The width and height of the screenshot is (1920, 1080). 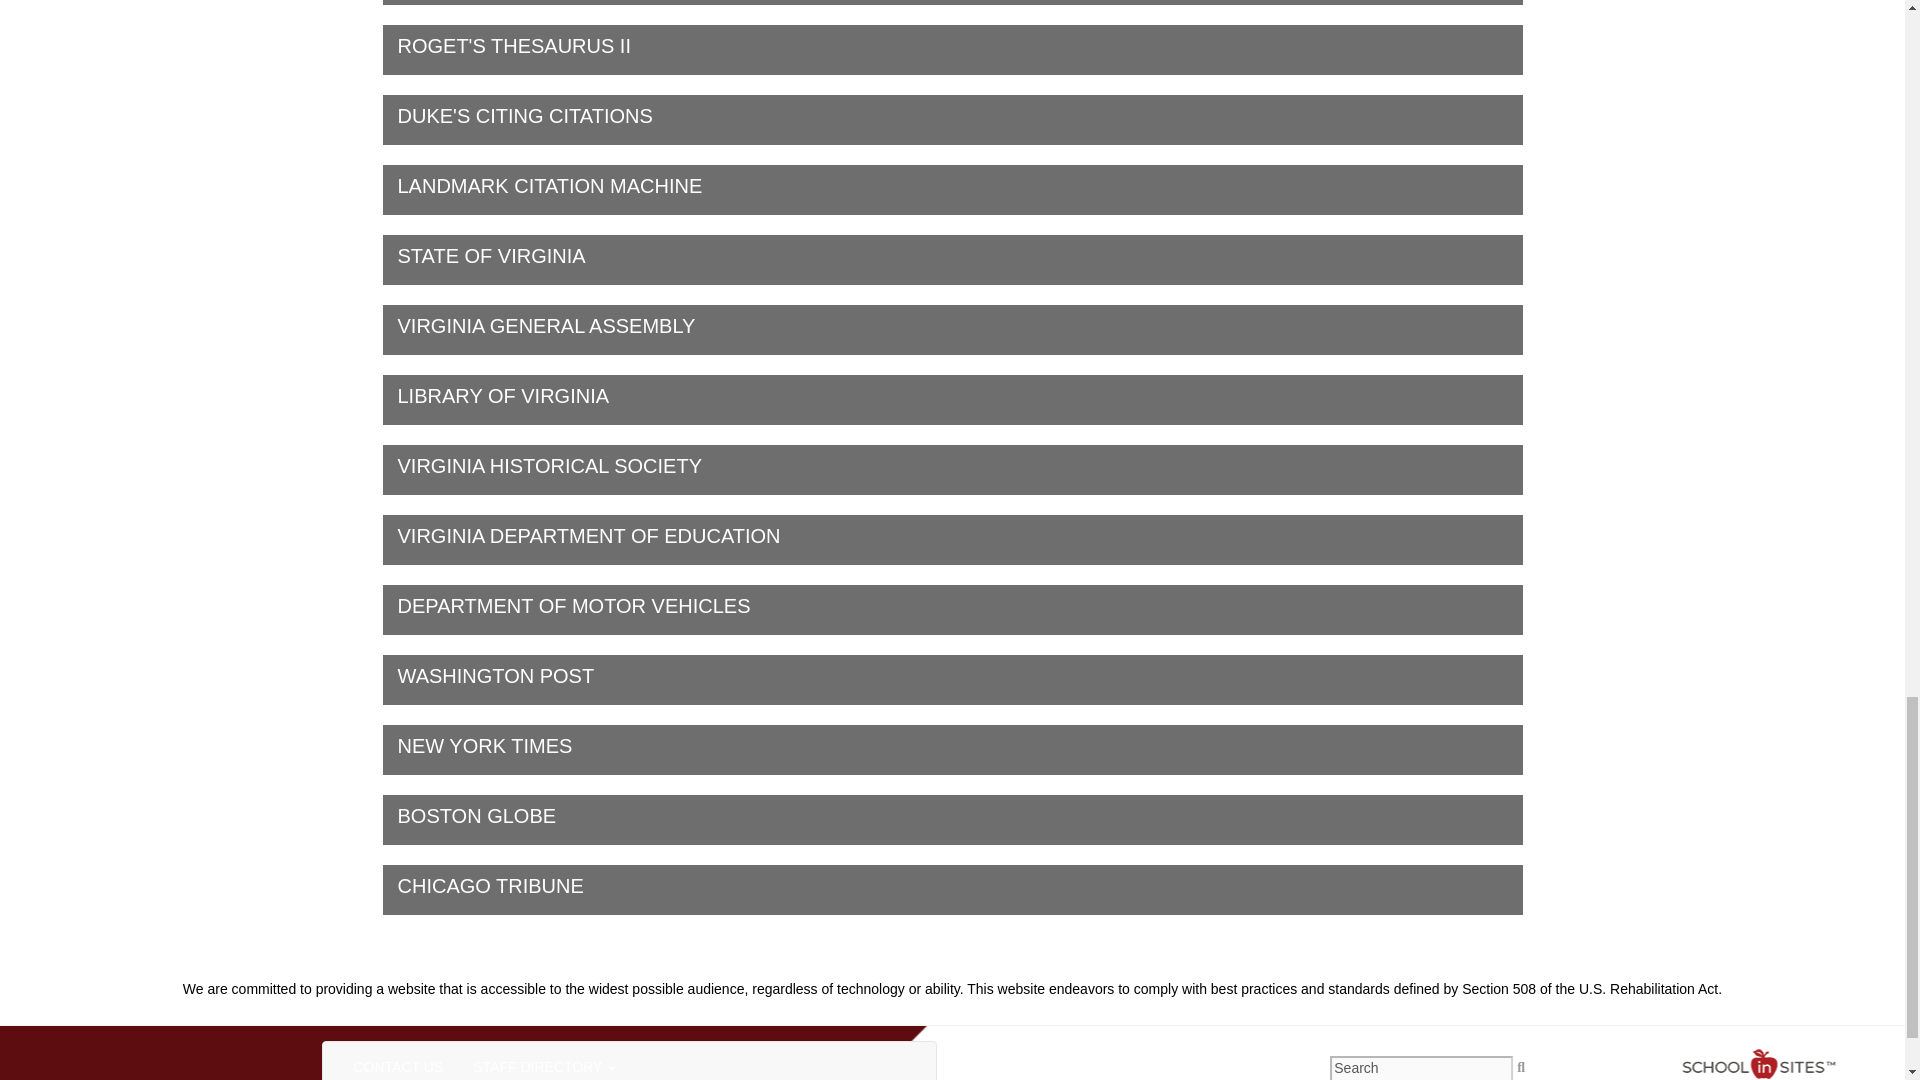 What do you see at coordinates (952, 610) in the screenshot?
I see `Boston Globe` at bounding box center [952, 610].